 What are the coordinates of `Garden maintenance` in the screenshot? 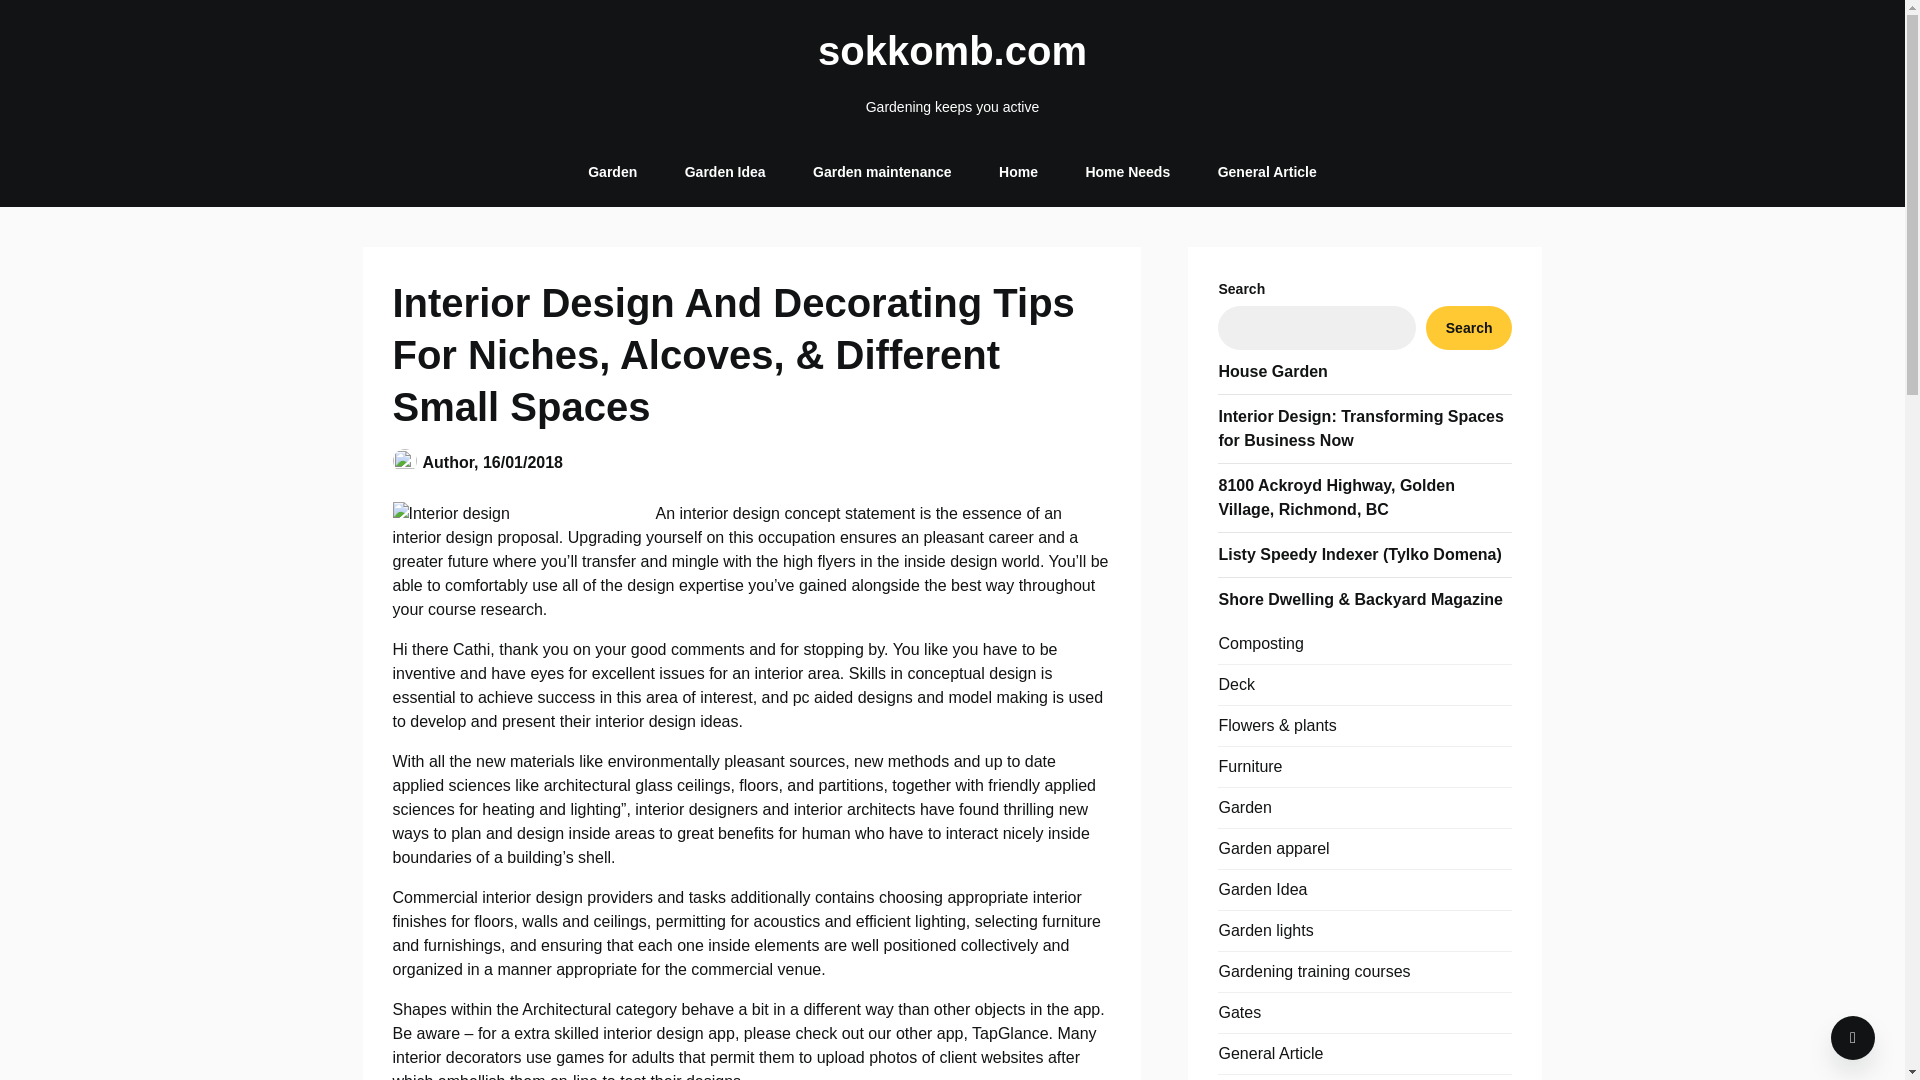 It's located at (882, 172).